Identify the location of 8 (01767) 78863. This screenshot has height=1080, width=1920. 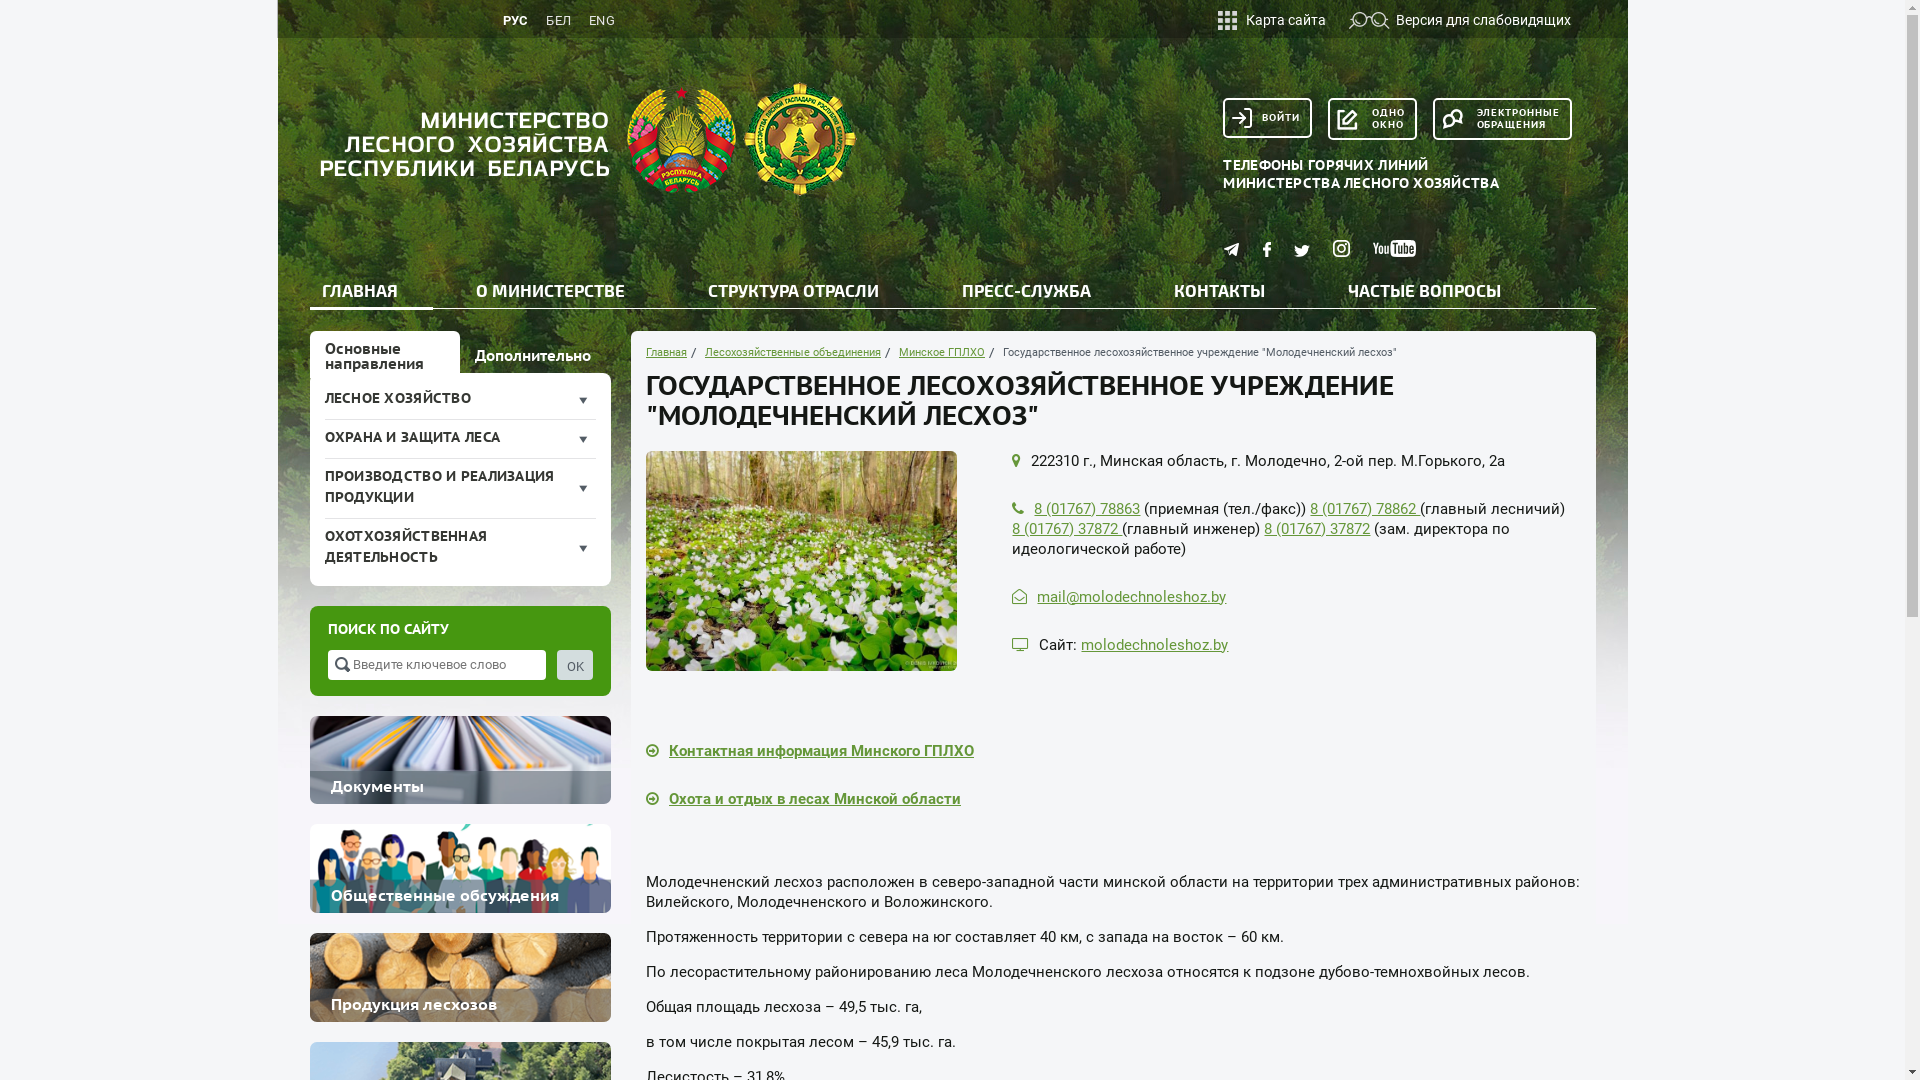
(1087, 509).